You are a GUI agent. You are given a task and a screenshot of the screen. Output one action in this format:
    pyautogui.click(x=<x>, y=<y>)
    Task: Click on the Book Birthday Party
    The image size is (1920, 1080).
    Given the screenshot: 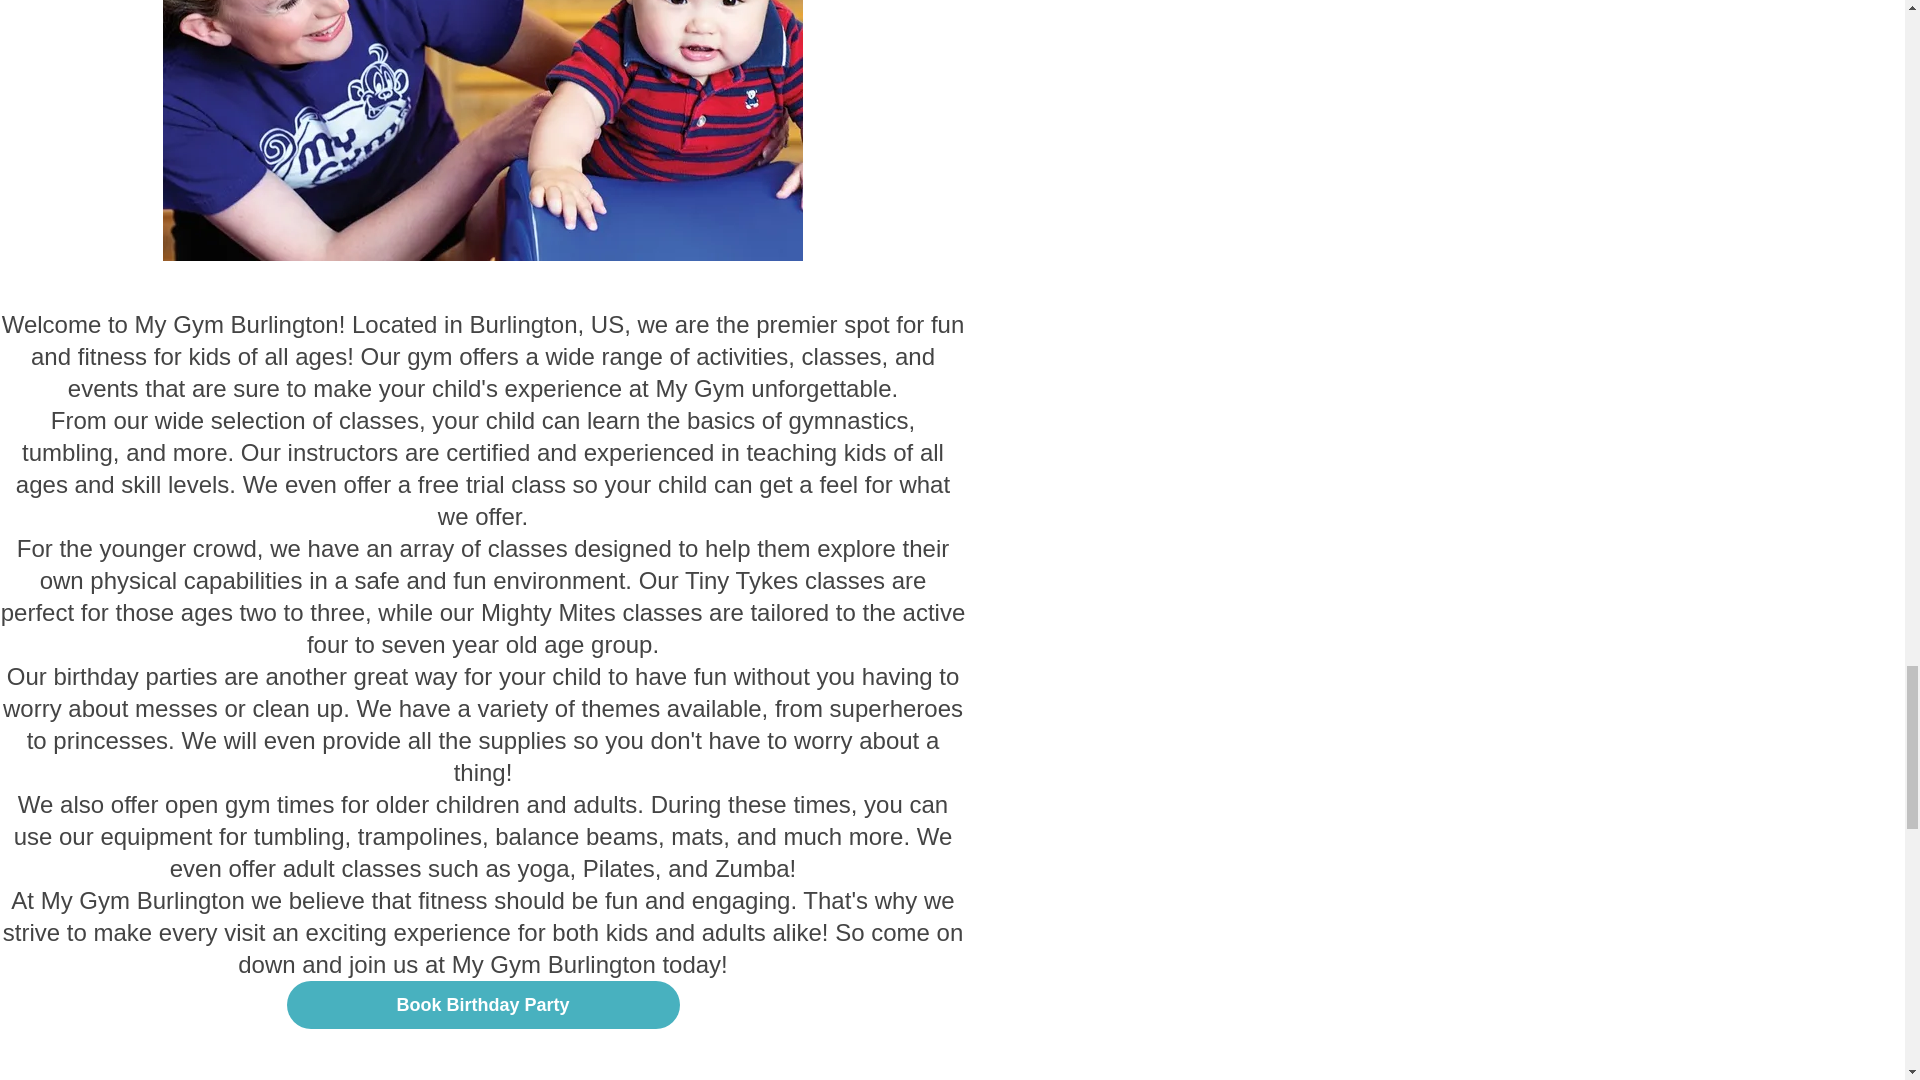 What is the action you would take?
    pyautogui.click(x=482, y=1004)
    